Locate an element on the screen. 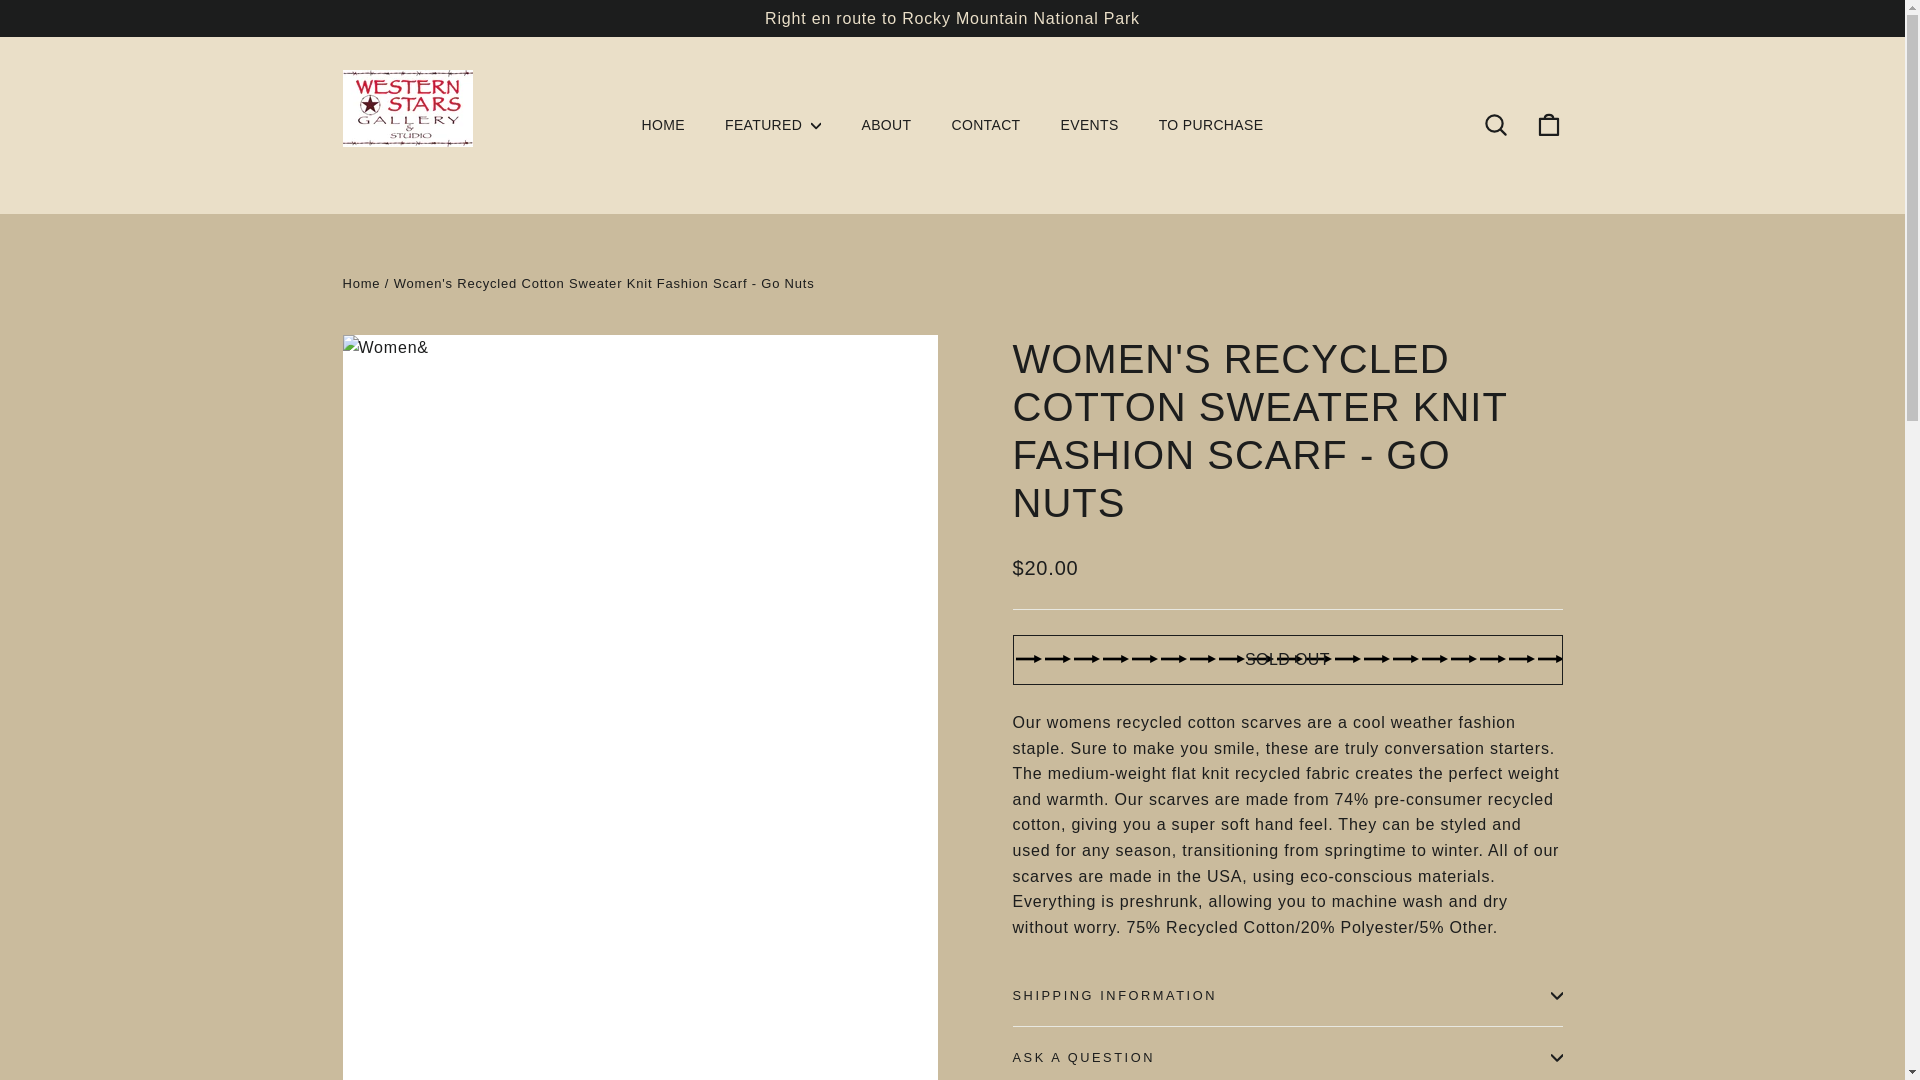 The height and width of the screenshot is (1080, 1920). SOLD OUT is located at coordinates (1286, 660).